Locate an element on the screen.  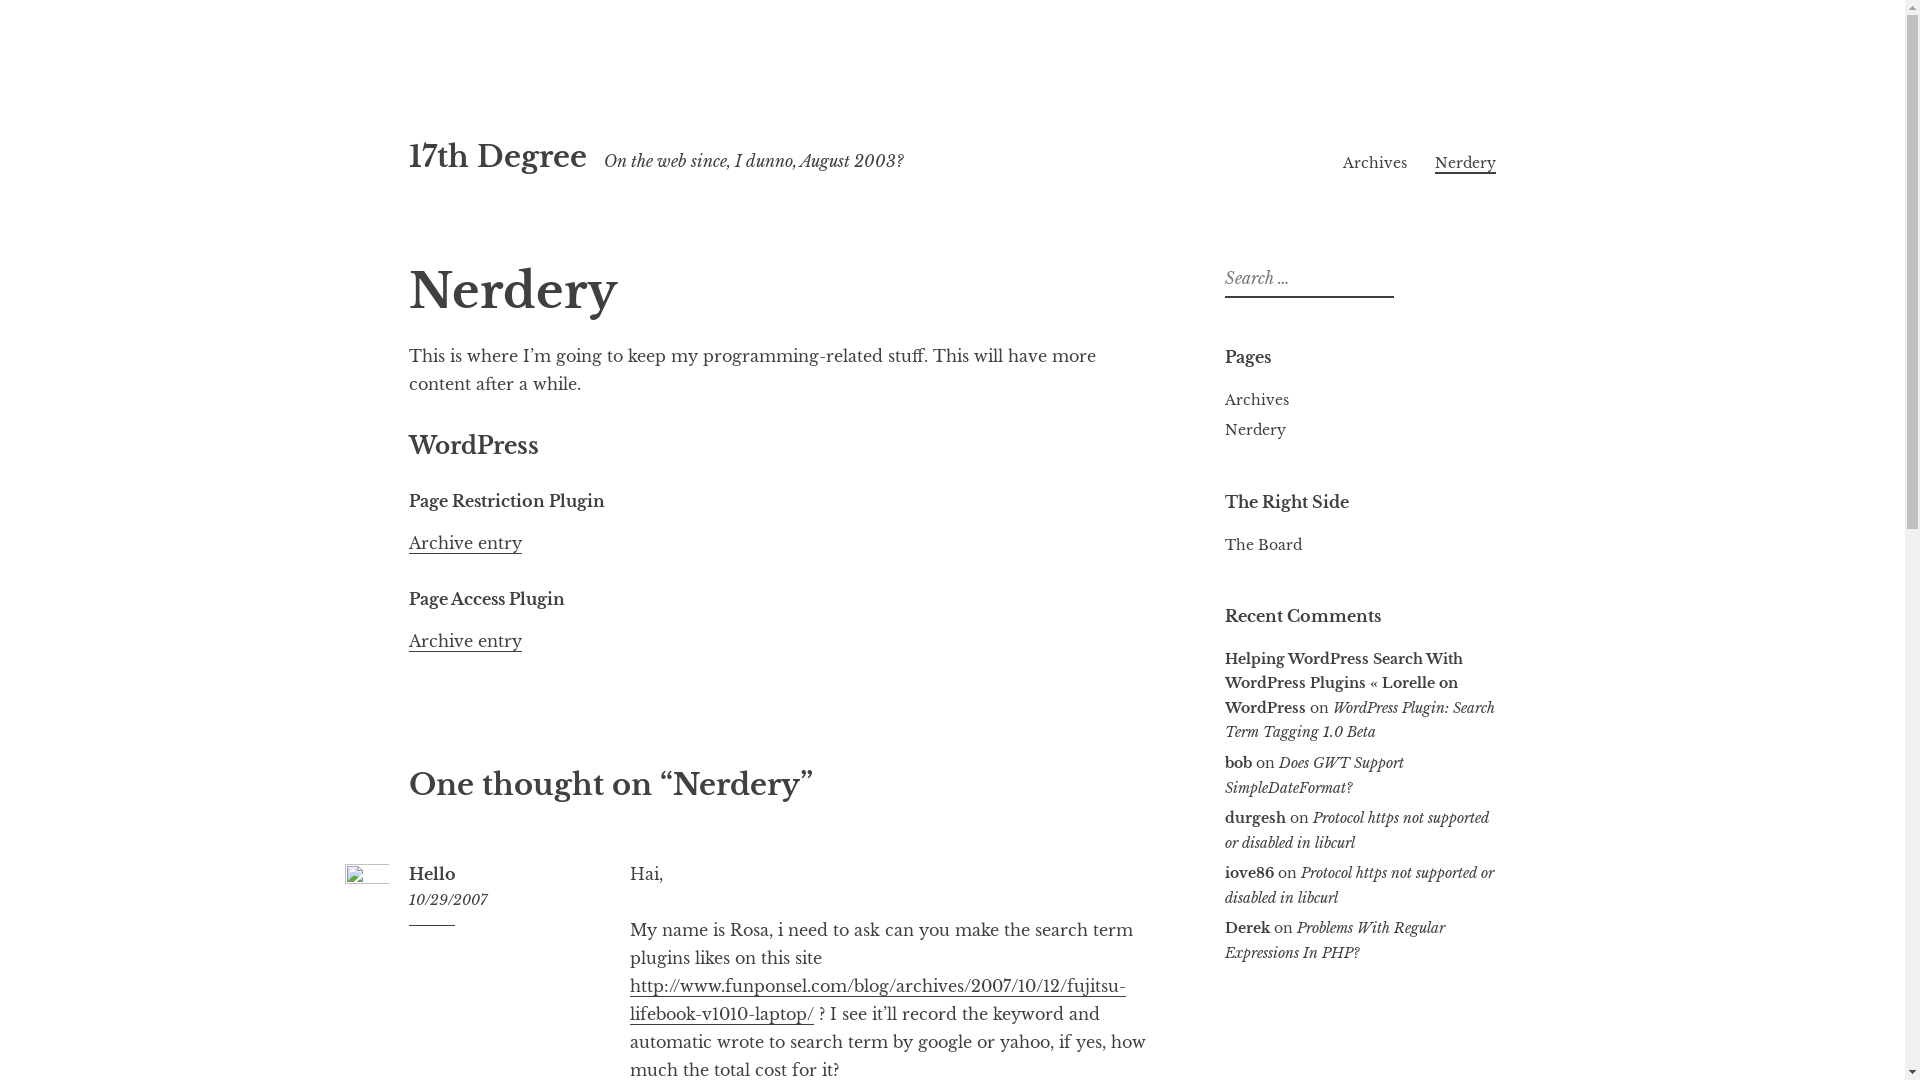
Nerdery is located at coordinates (1254, 430).